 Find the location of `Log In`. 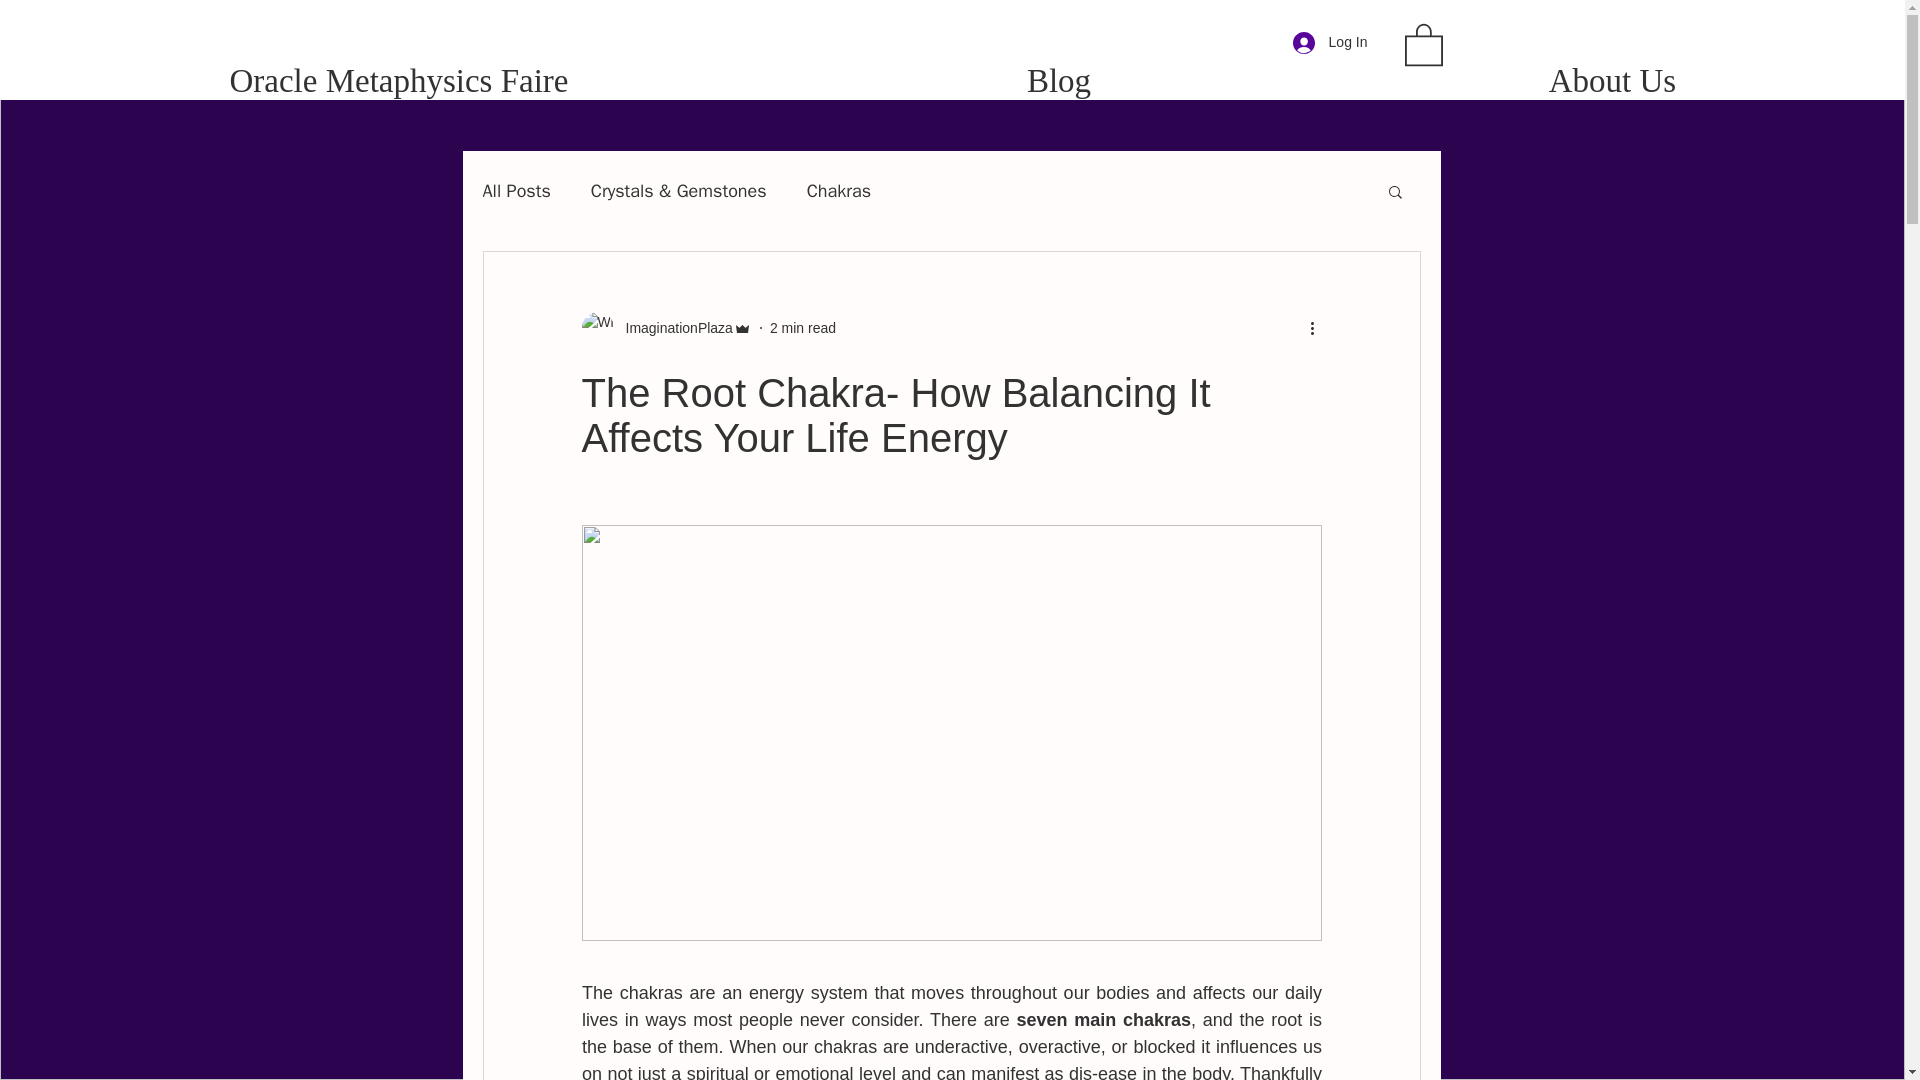

Log In is located at coordinates (1330, 42).